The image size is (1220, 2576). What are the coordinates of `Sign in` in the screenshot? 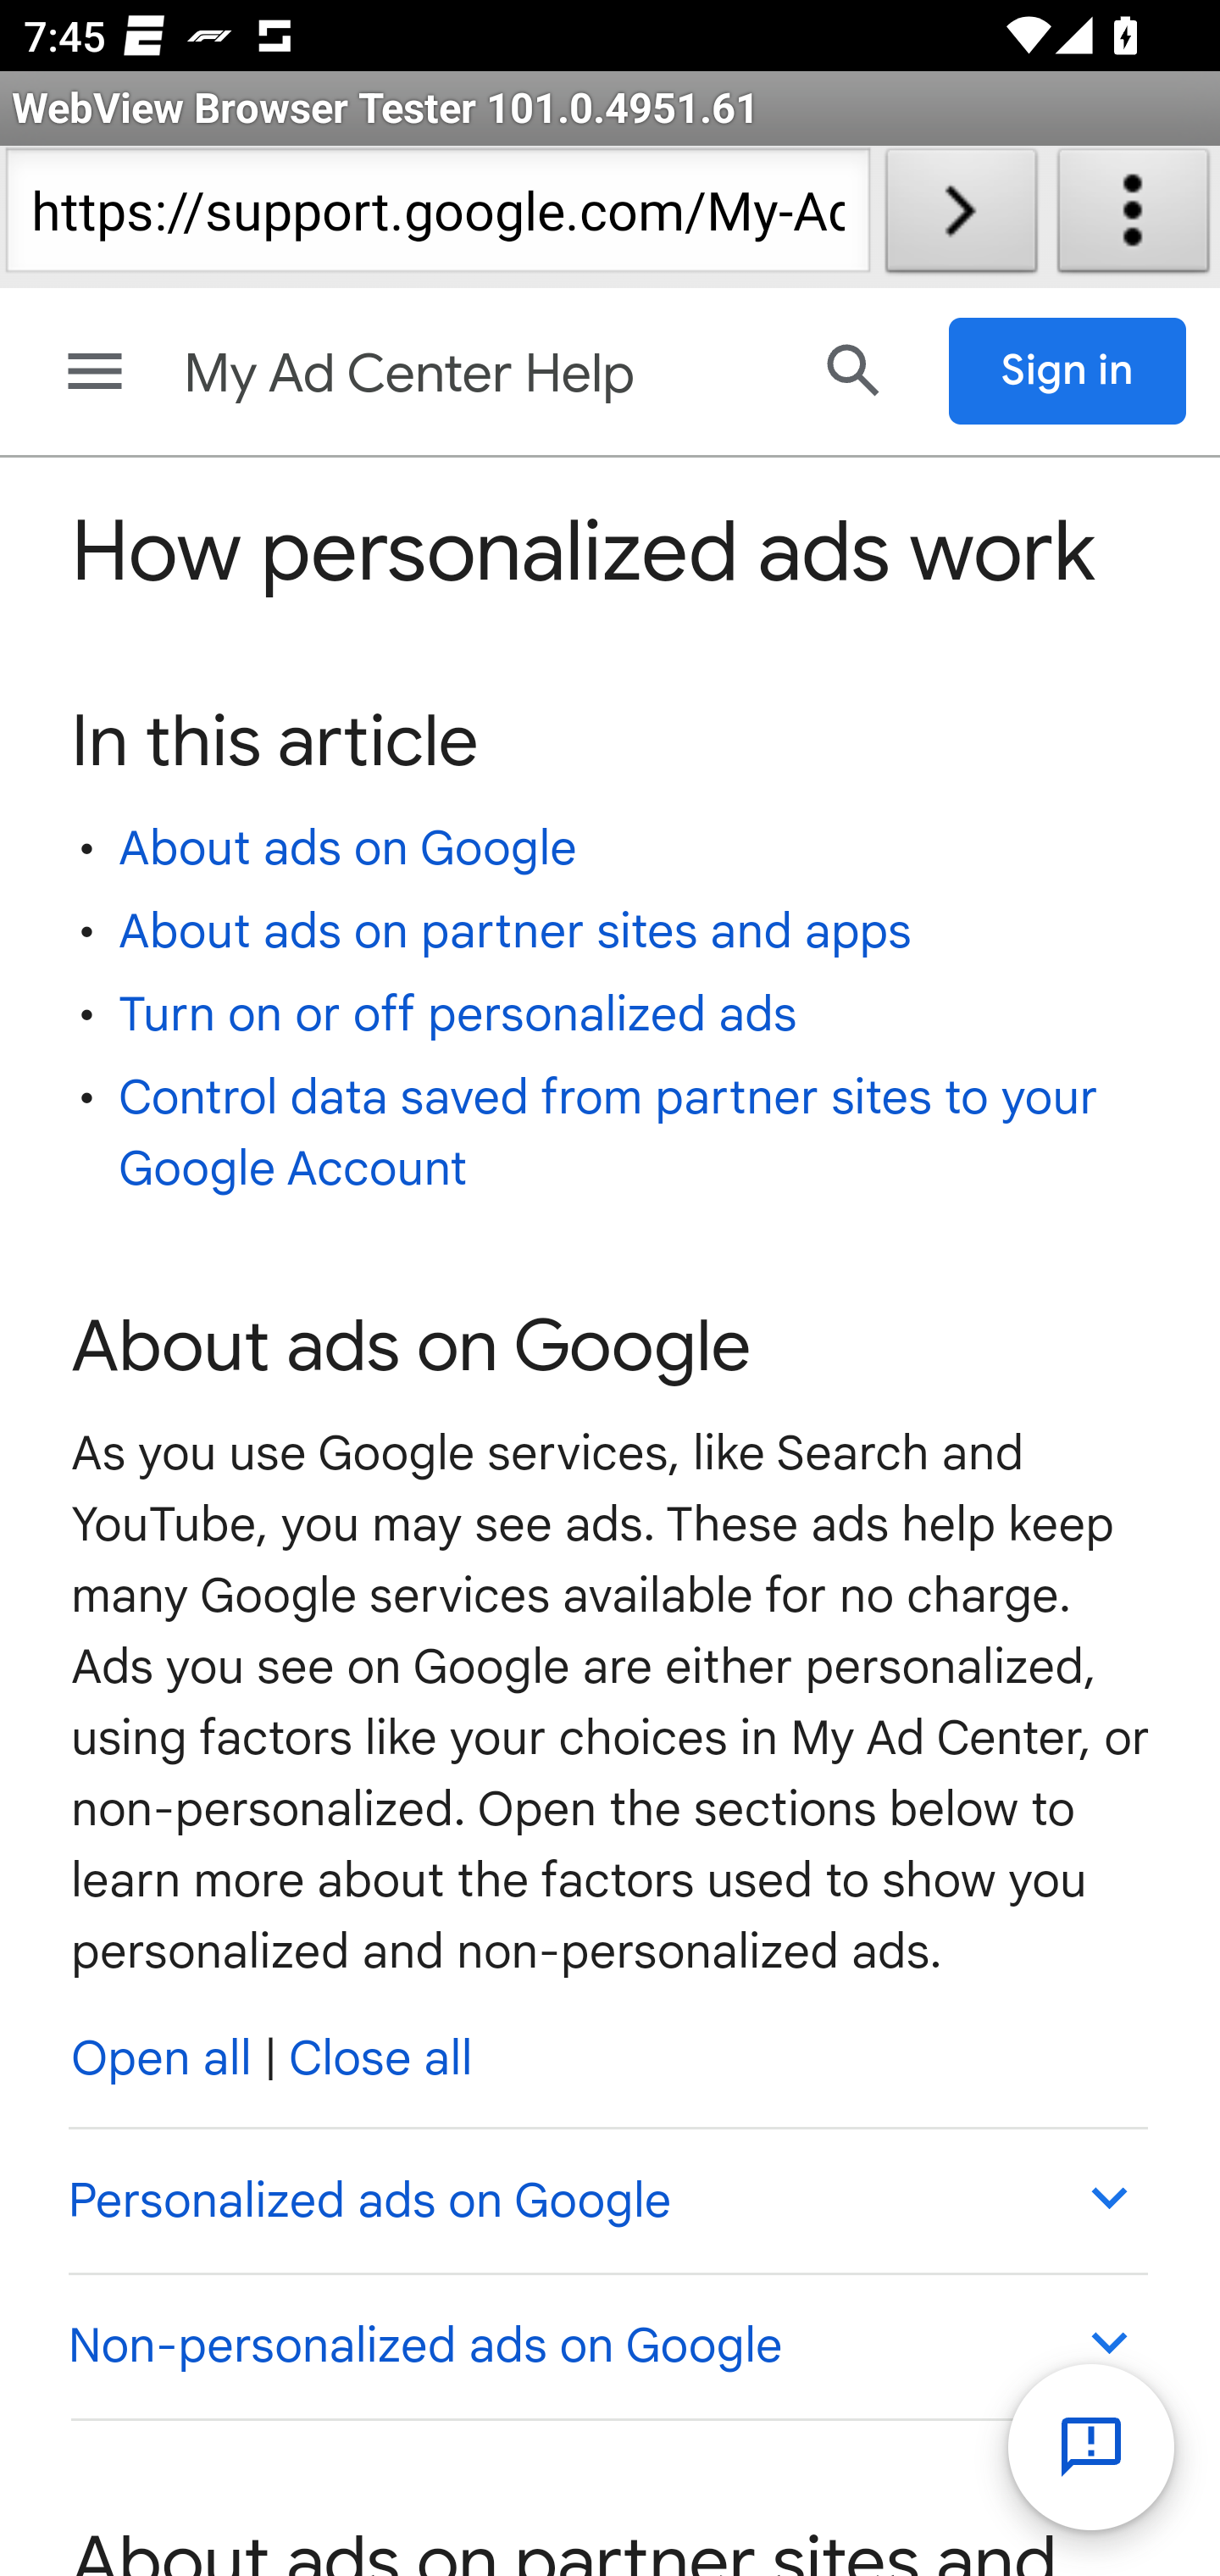 It's located at (1068, 371).